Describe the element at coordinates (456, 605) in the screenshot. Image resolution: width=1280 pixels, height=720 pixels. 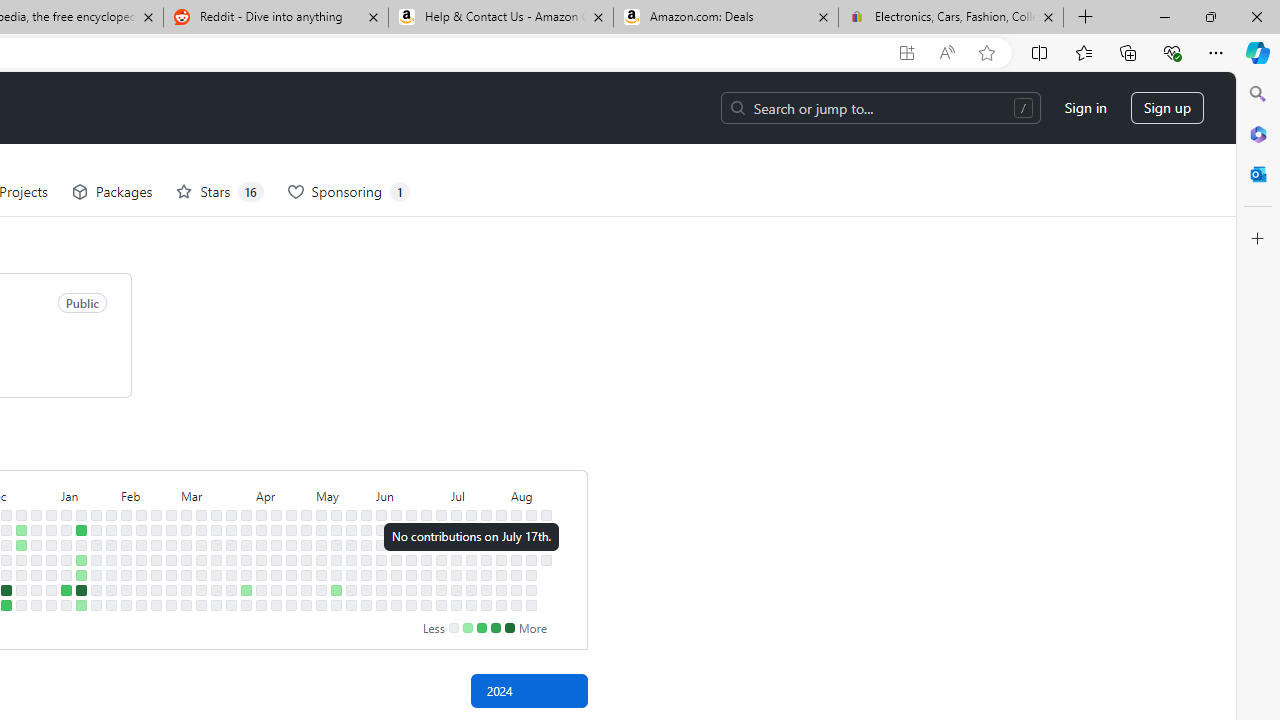
I see `No contributions on July 13th.` at that location.